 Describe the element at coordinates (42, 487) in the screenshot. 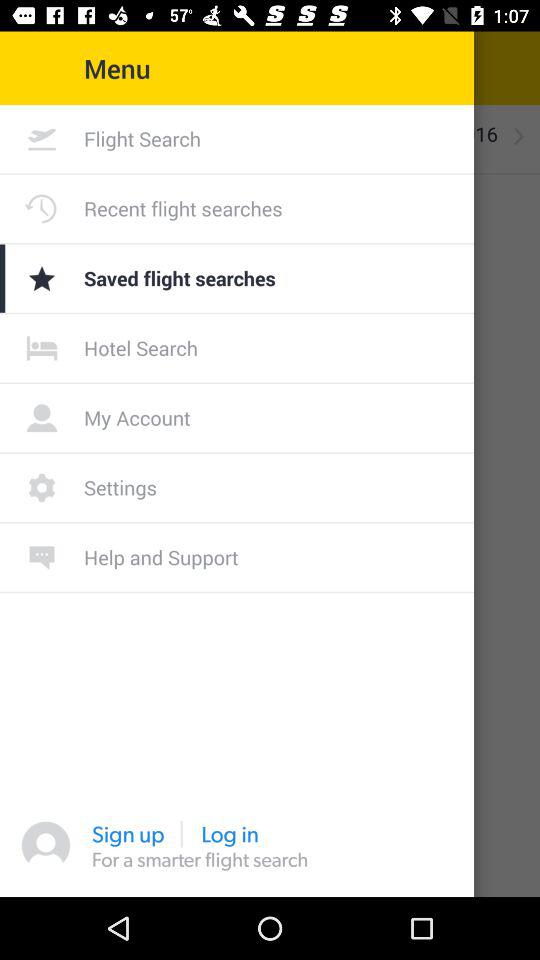

I see `click on icon left to settings` at that location.